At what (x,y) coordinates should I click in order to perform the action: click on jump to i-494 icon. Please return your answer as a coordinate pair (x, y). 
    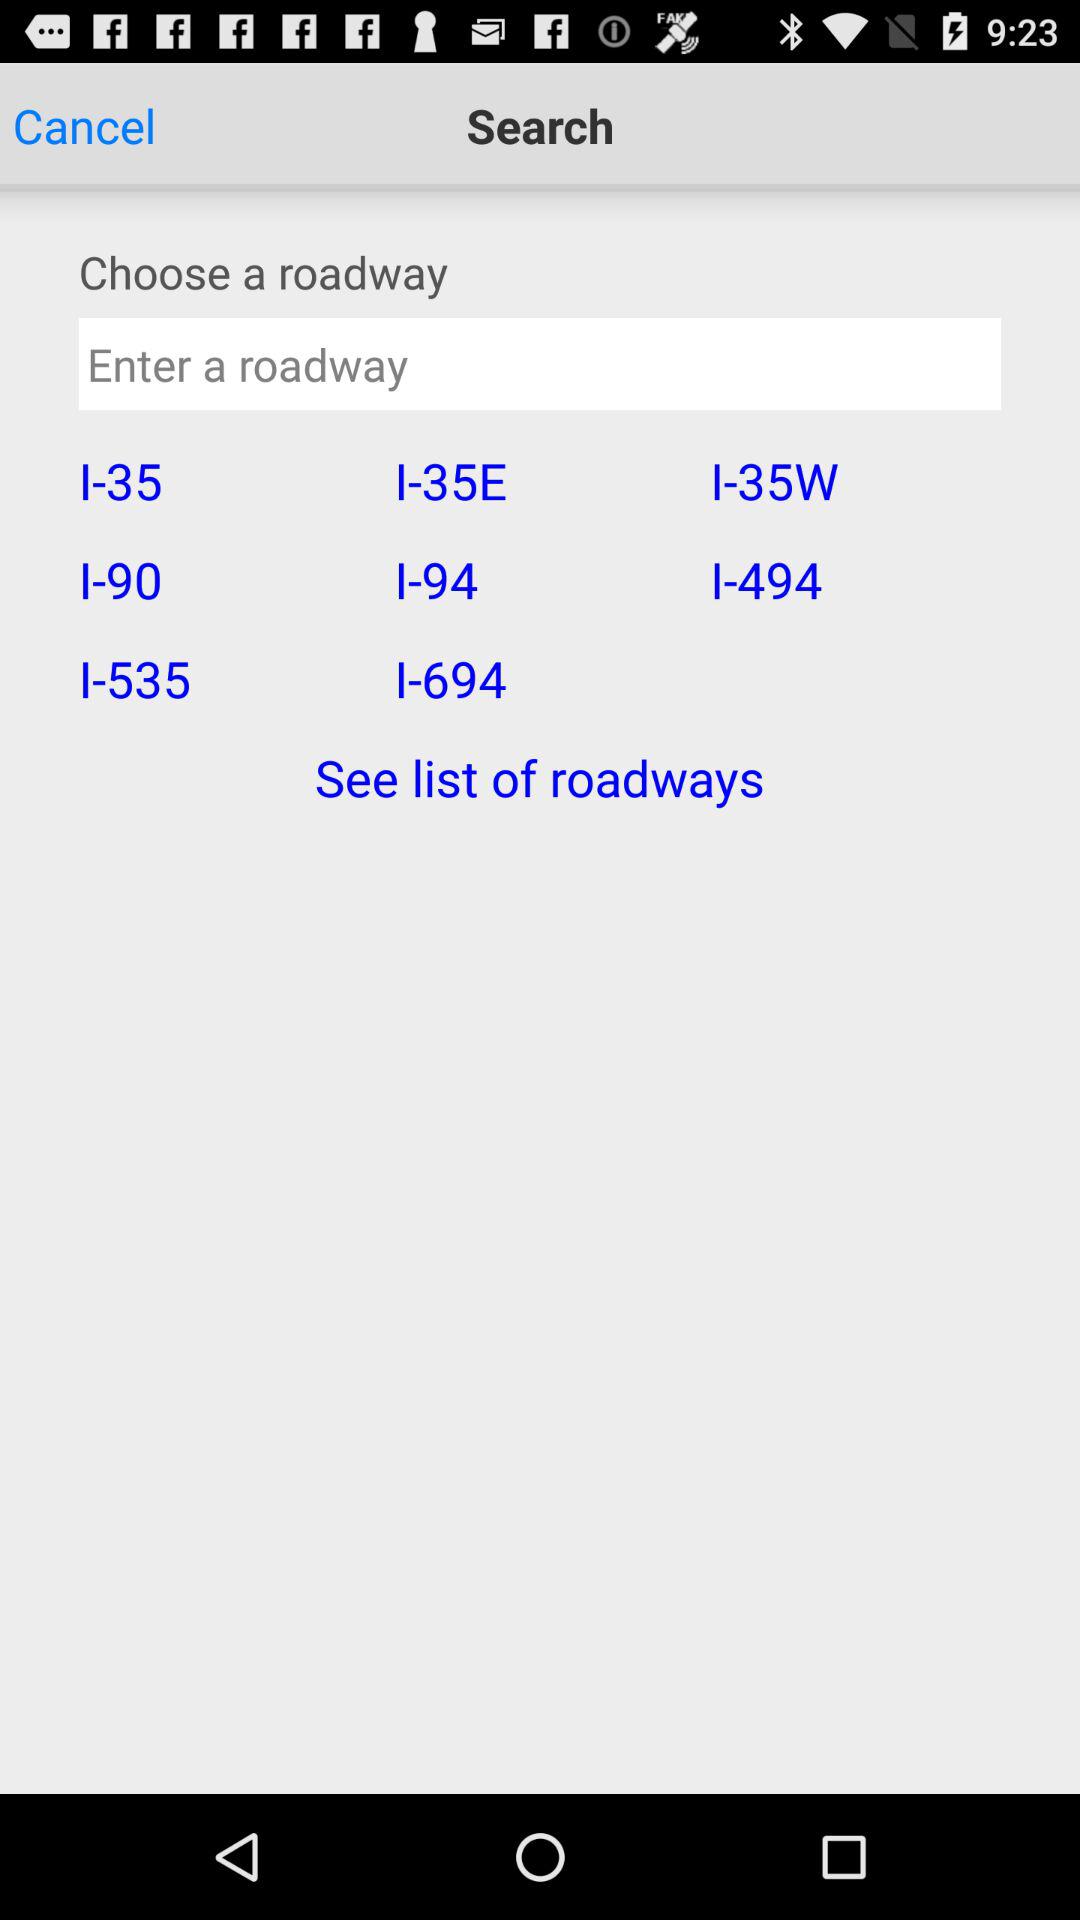
    Looking at the image, I should click on (854, 579).